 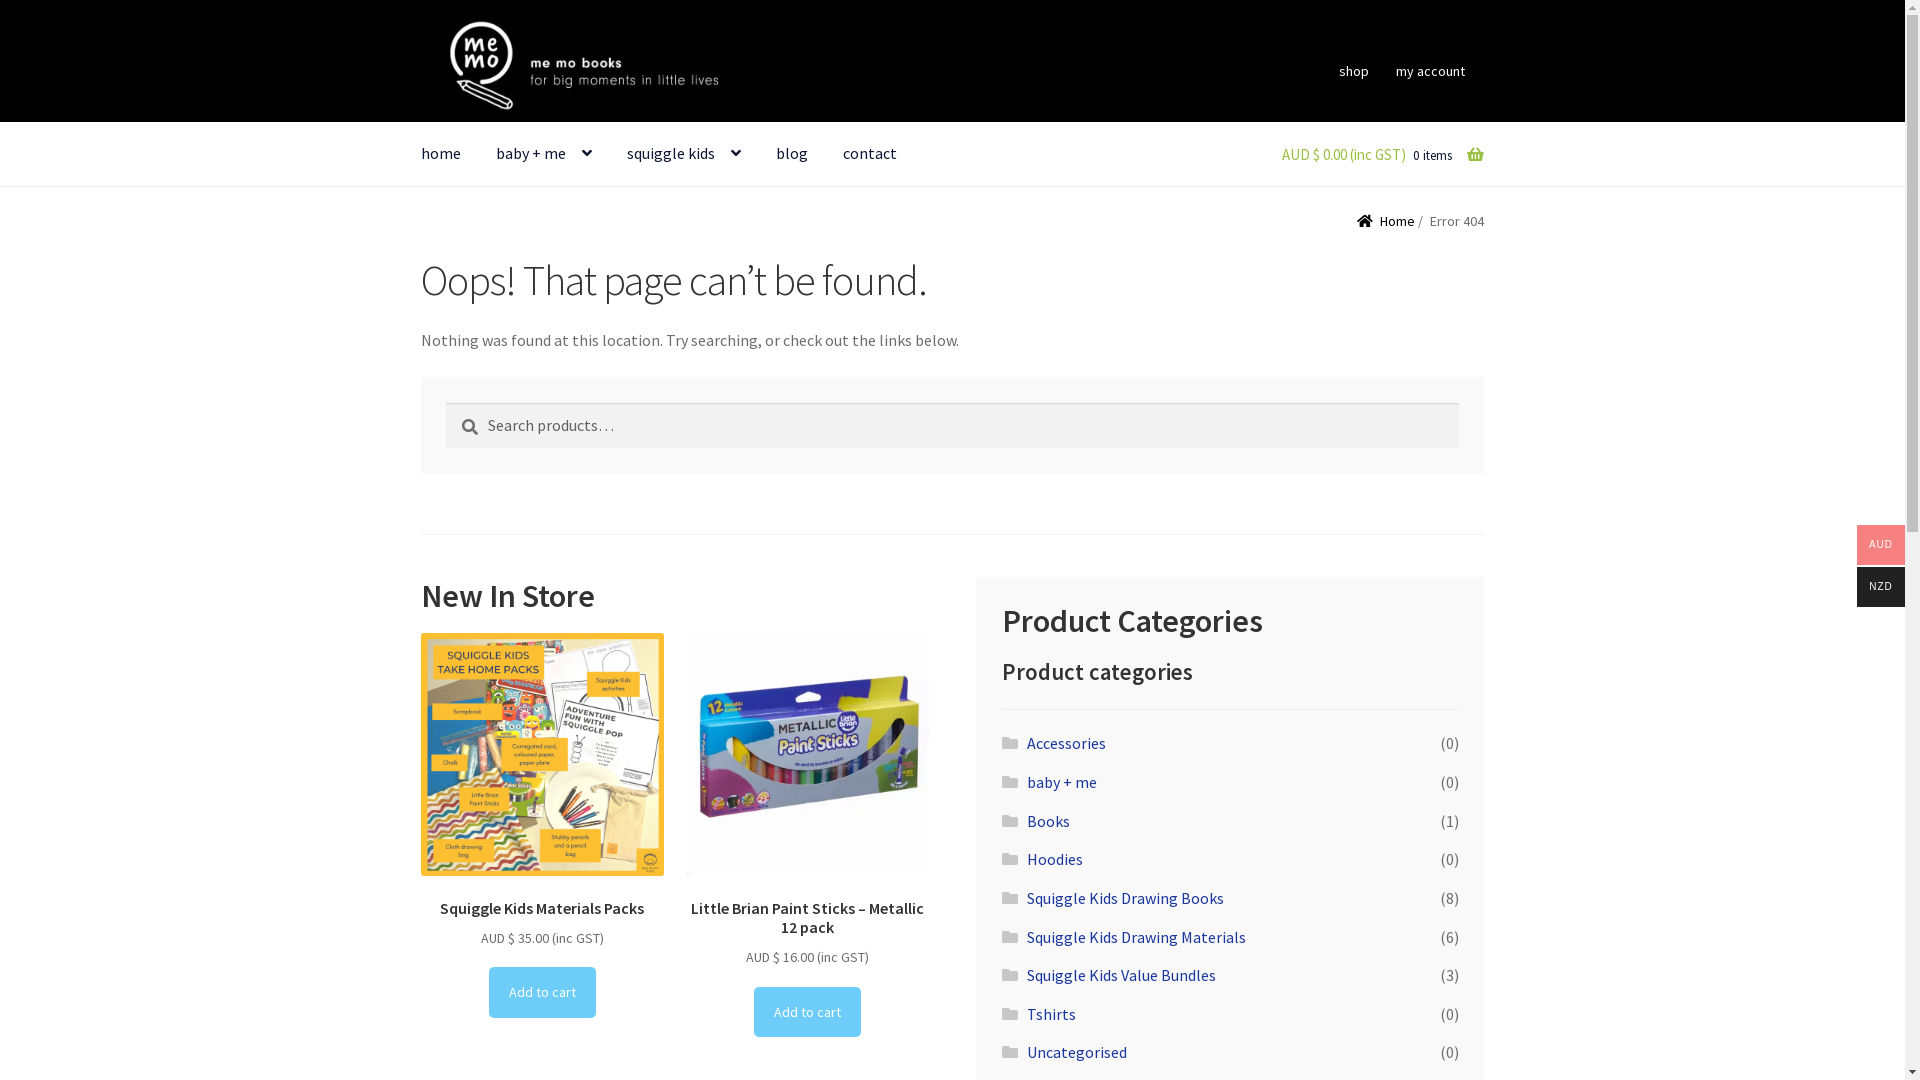 I want to click on Skip to navigation, so click(x=420, y=20).